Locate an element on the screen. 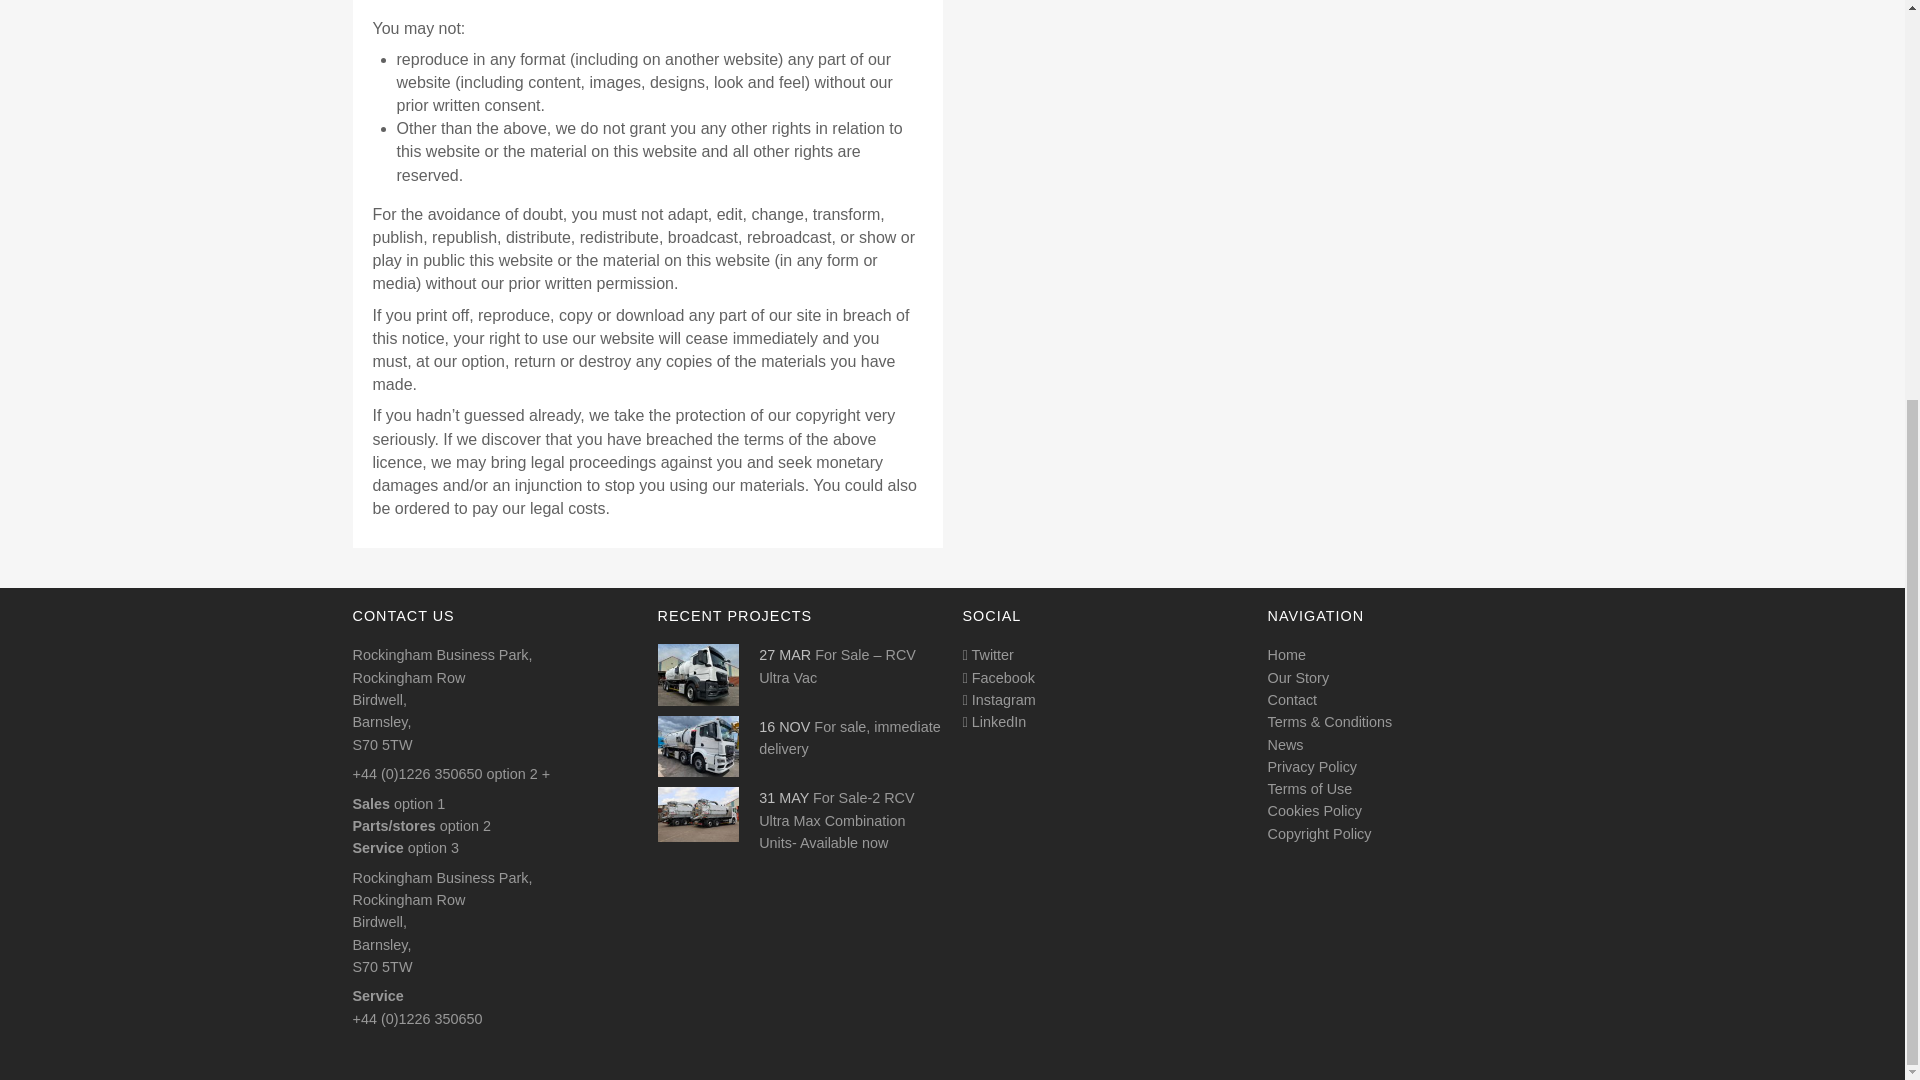  Cookies Policy is located at coordinates (1314, 810).